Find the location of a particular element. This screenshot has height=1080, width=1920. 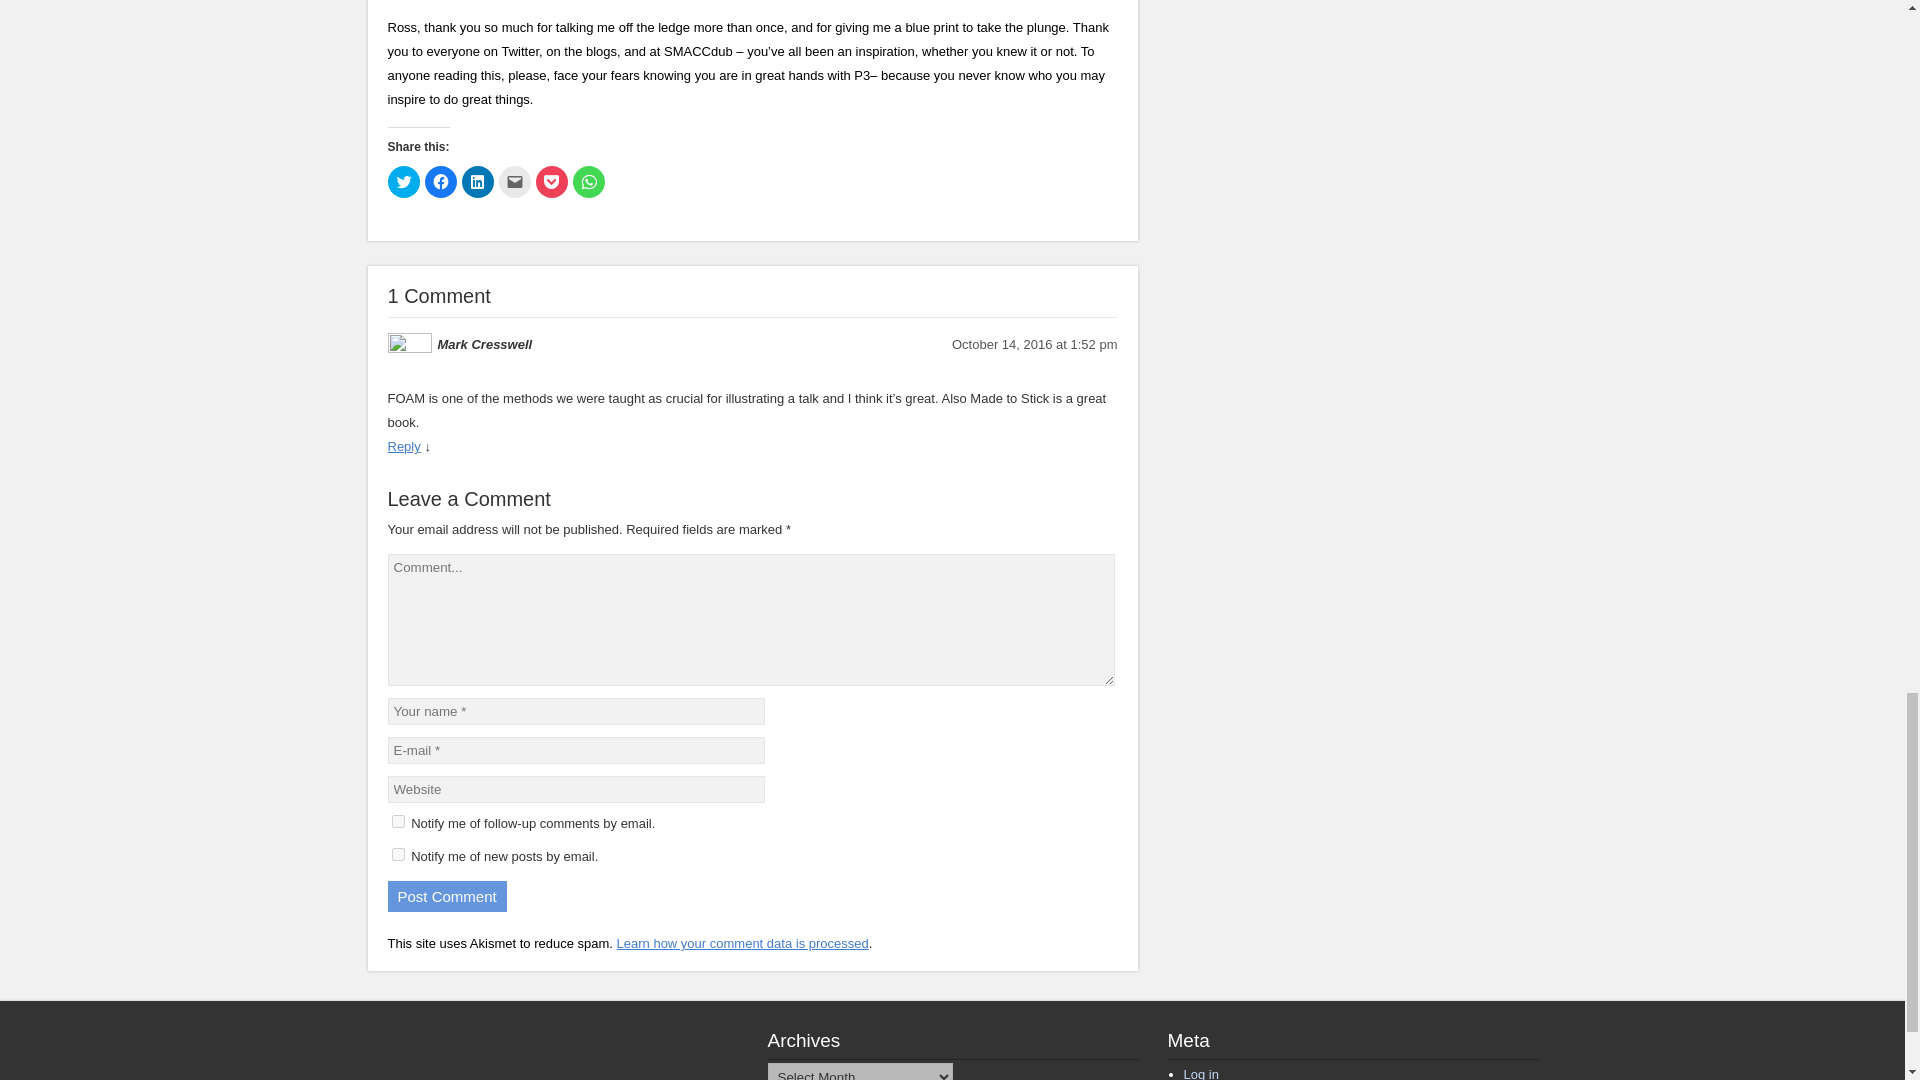

Click to share on Facebook is located at coordinates (440, 182).